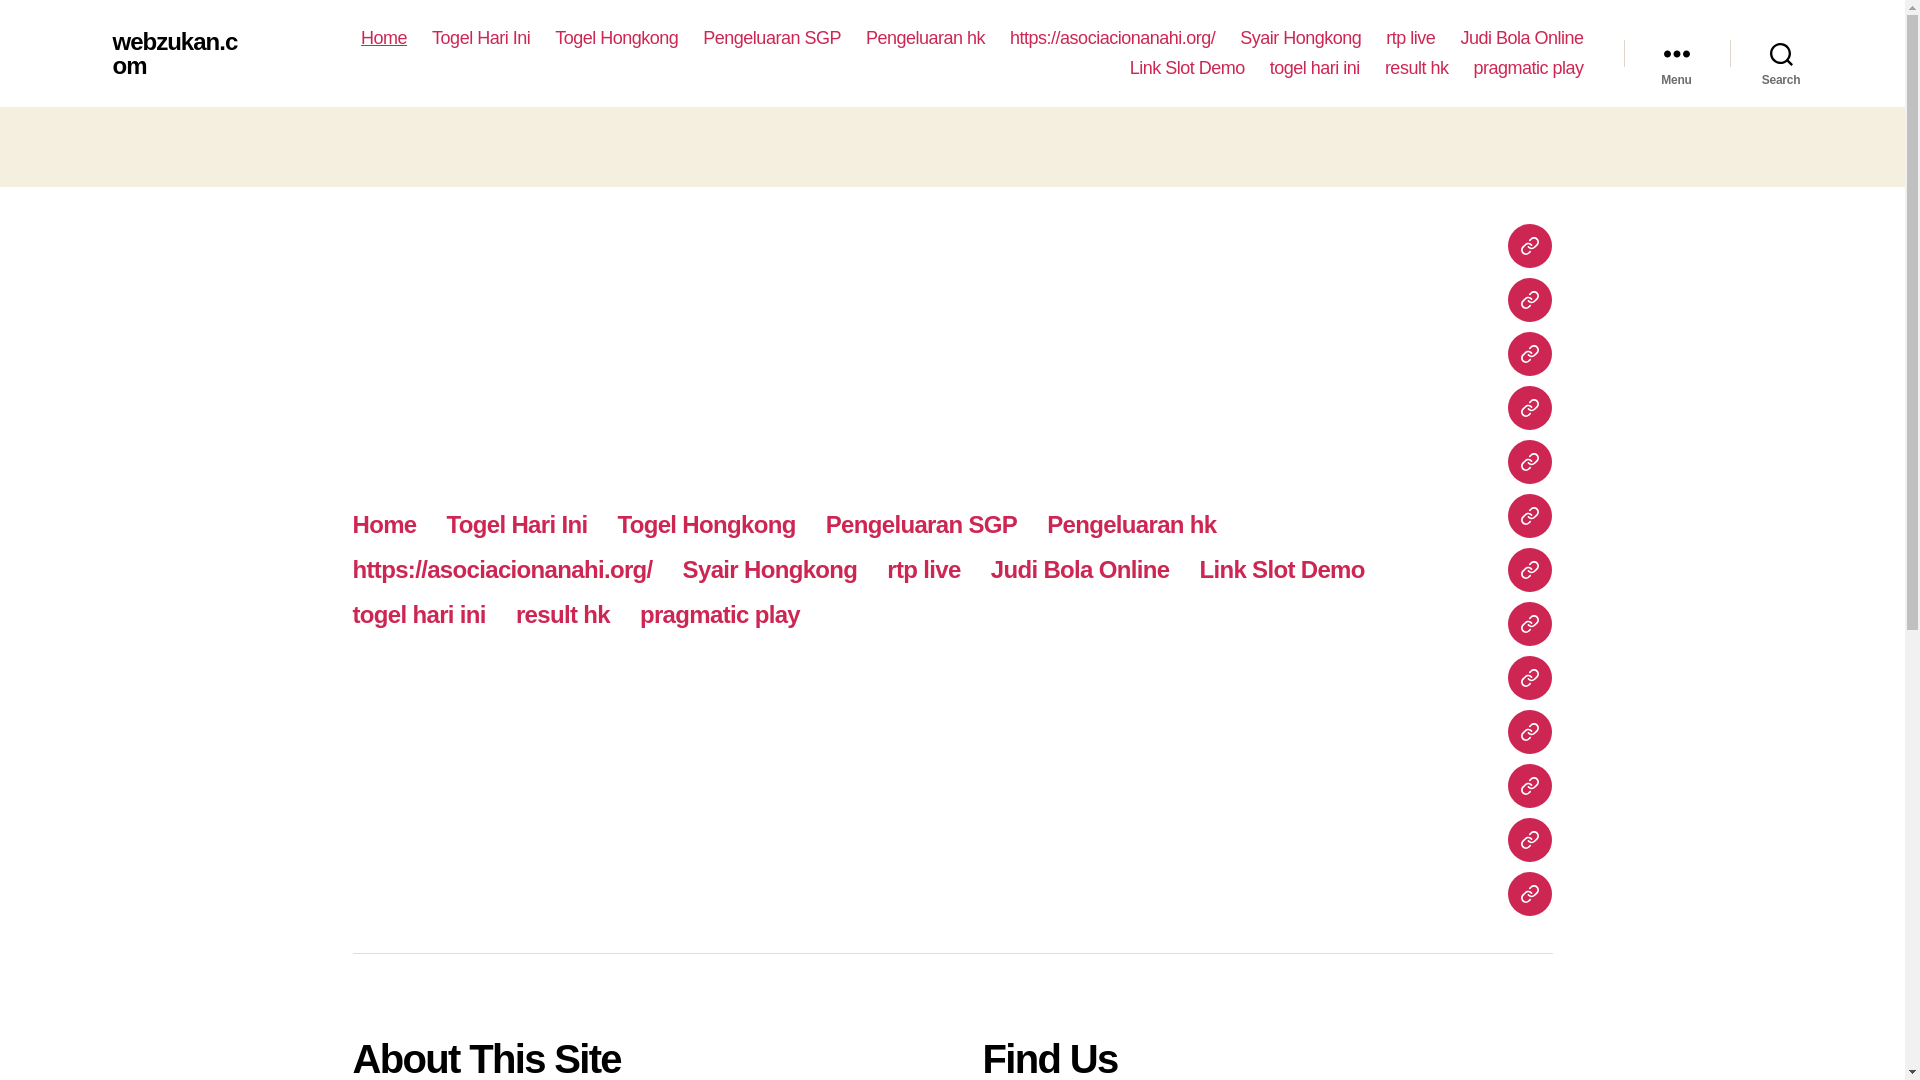 The width and height of the screenshot is (1920, 1080). Describe the element at coordinates (1520, 38) in the screenshot. I see `Judi Bola Online` at that location.